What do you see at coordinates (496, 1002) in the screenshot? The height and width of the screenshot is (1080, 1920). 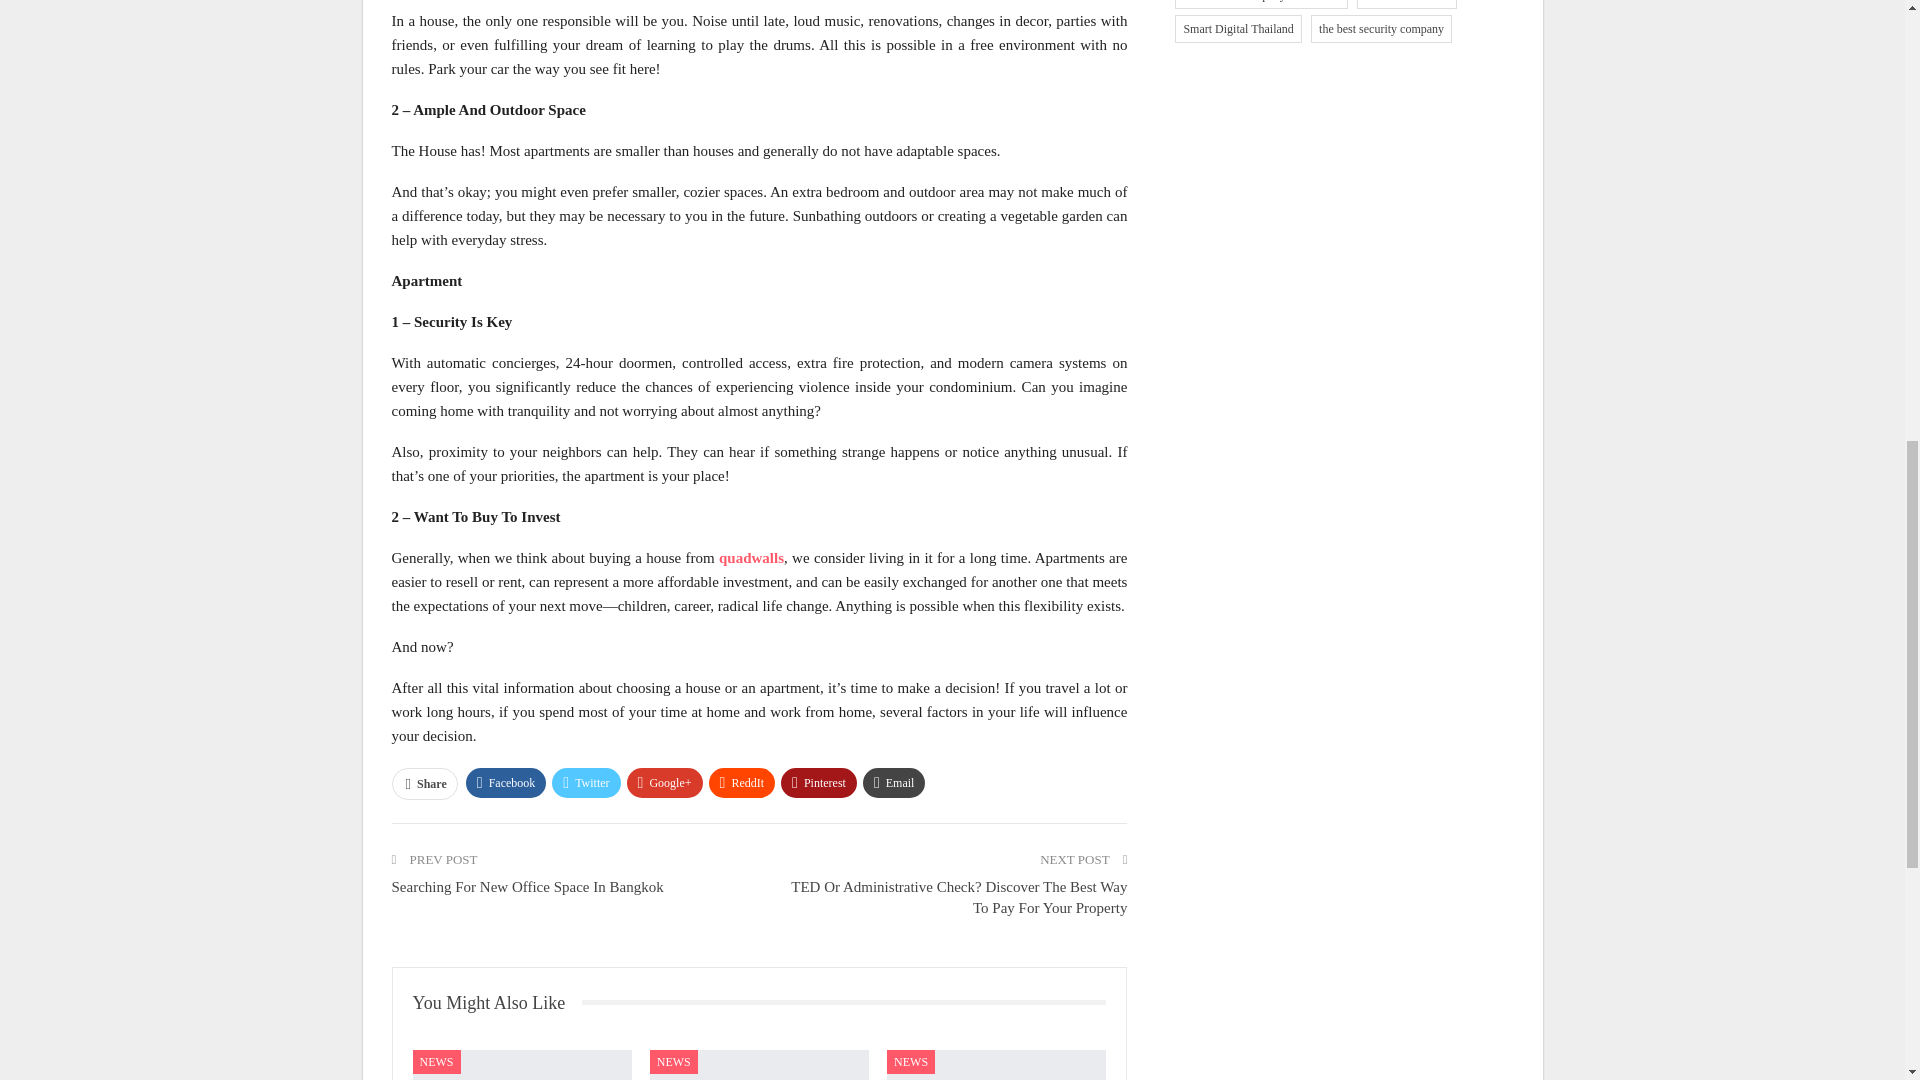 I see `You Might Also Like` at bounding box center [496, 1002].